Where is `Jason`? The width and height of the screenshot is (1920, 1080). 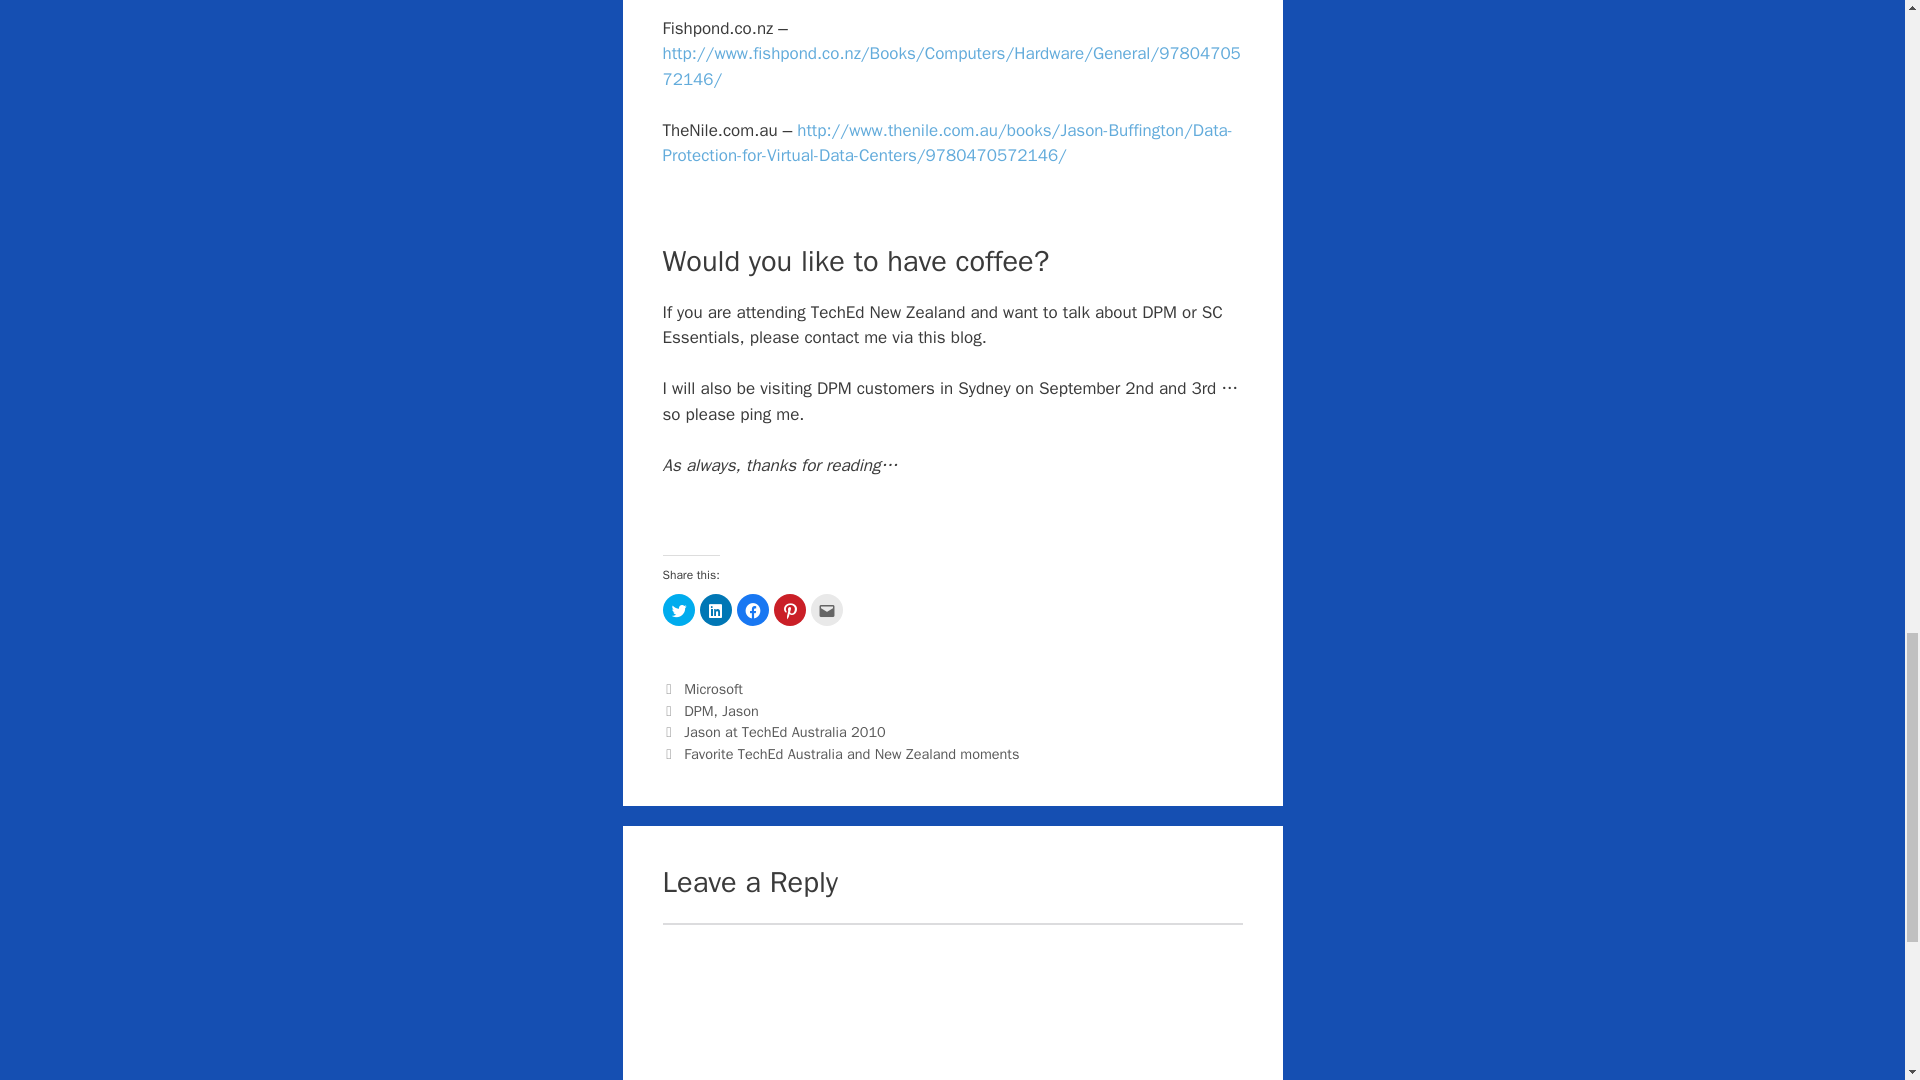
Jason is located at coordinates (740, 711).